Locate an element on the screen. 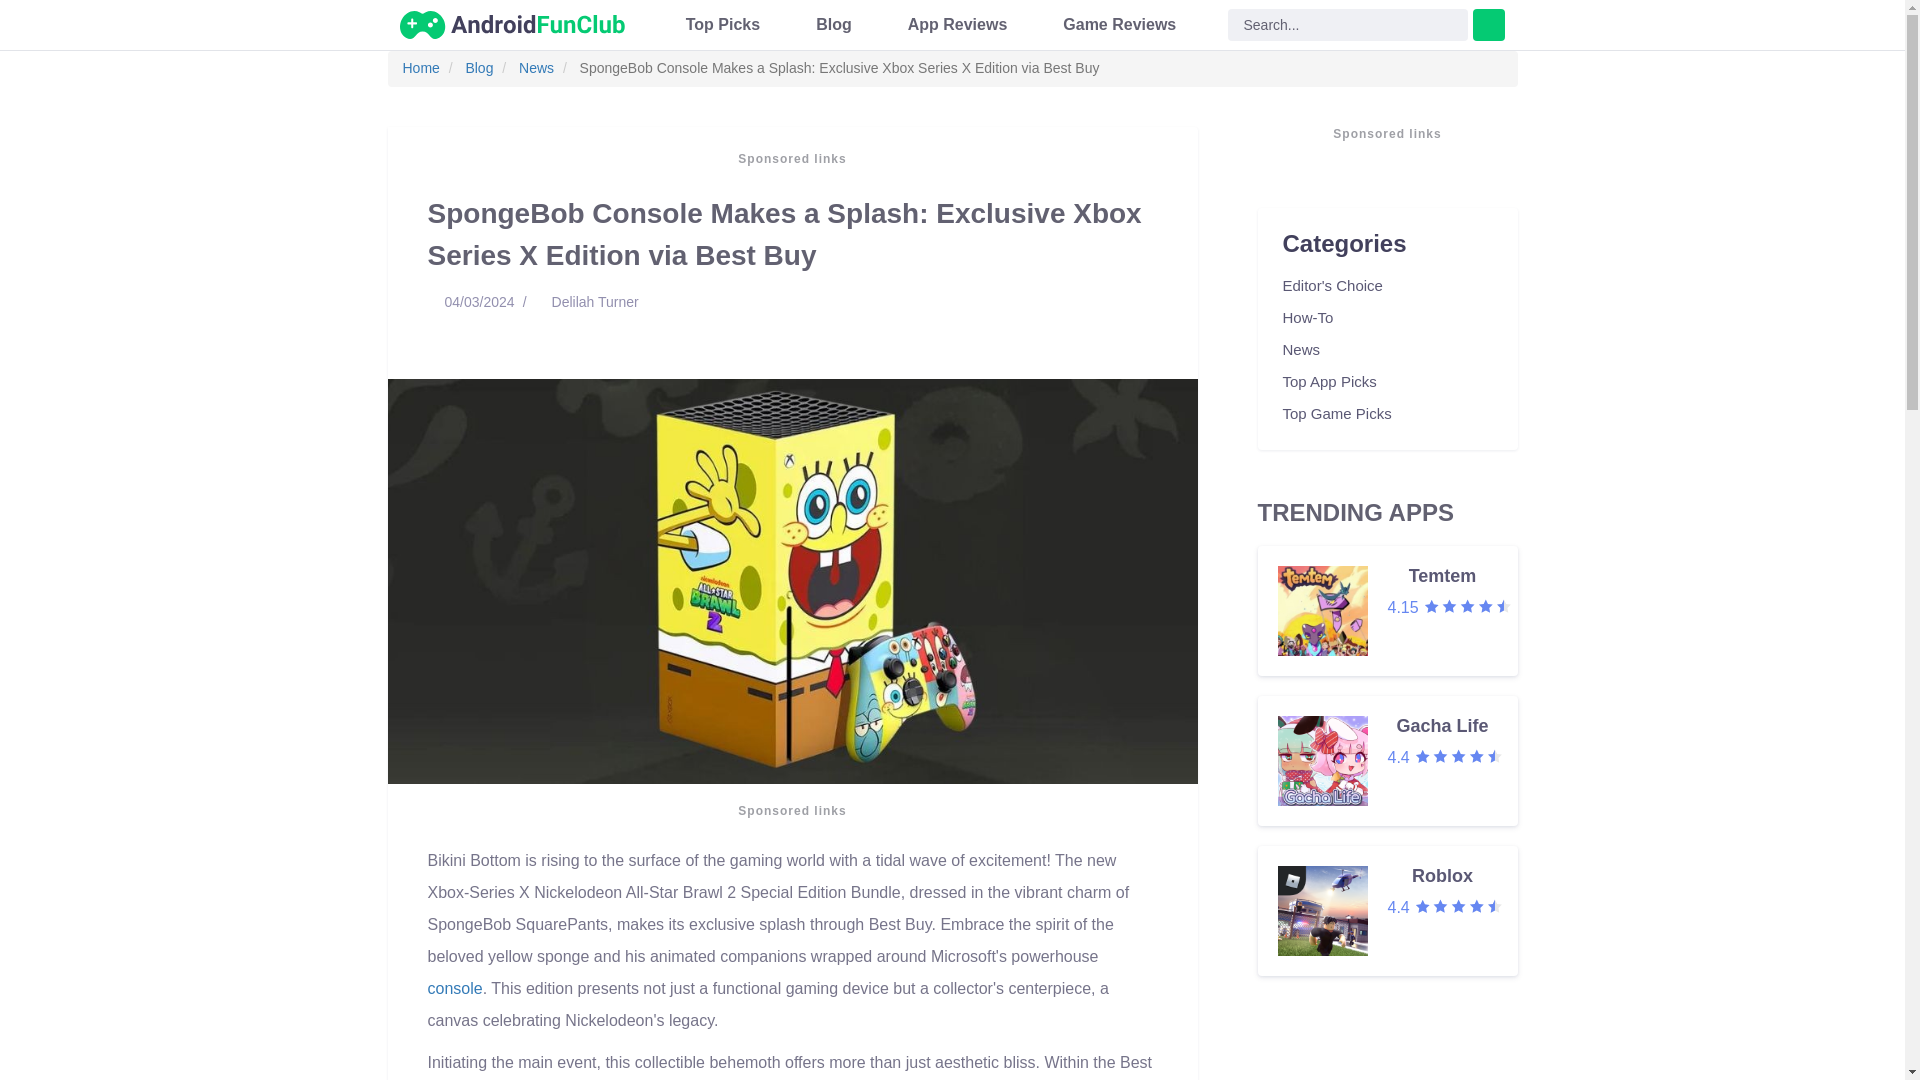 Image resolution: width=1920 pixels, height=1080 pixels. Editor'S Choice is located at coordinates (1329, 382).